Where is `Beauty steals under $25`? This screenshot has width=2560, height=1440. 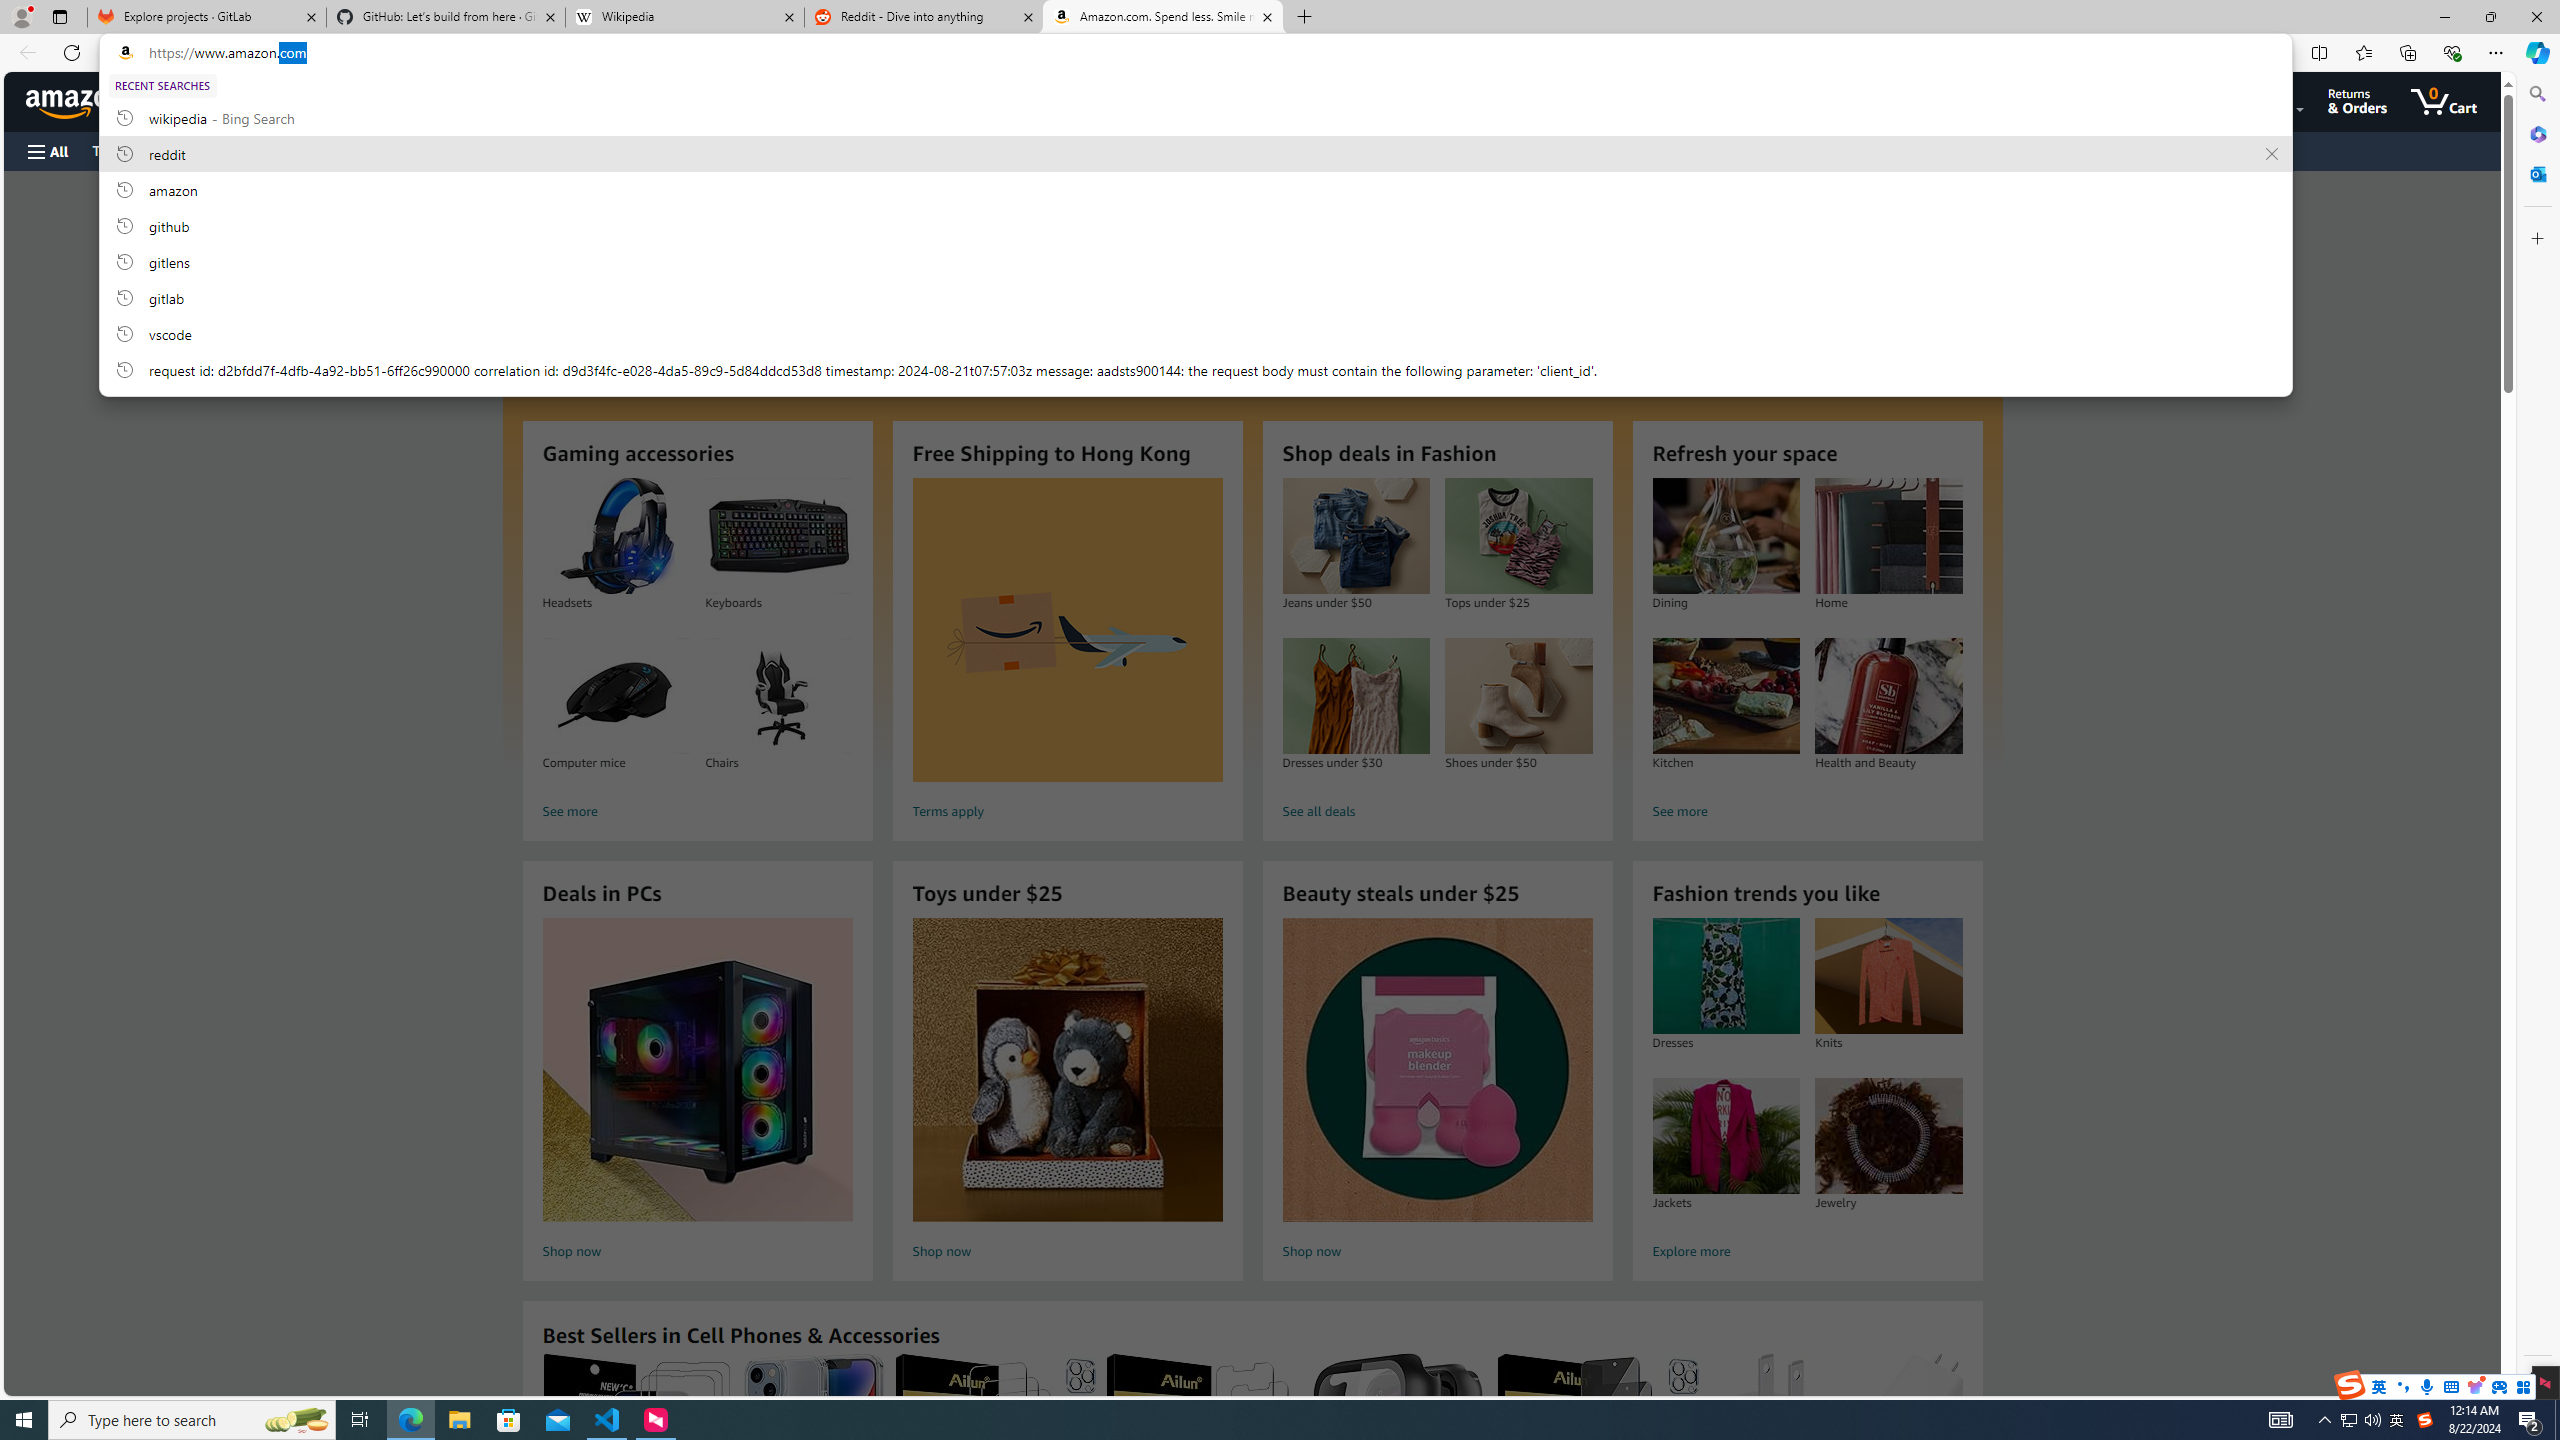
Beauty steals under $25 is located at coordinates (1438, 1070).